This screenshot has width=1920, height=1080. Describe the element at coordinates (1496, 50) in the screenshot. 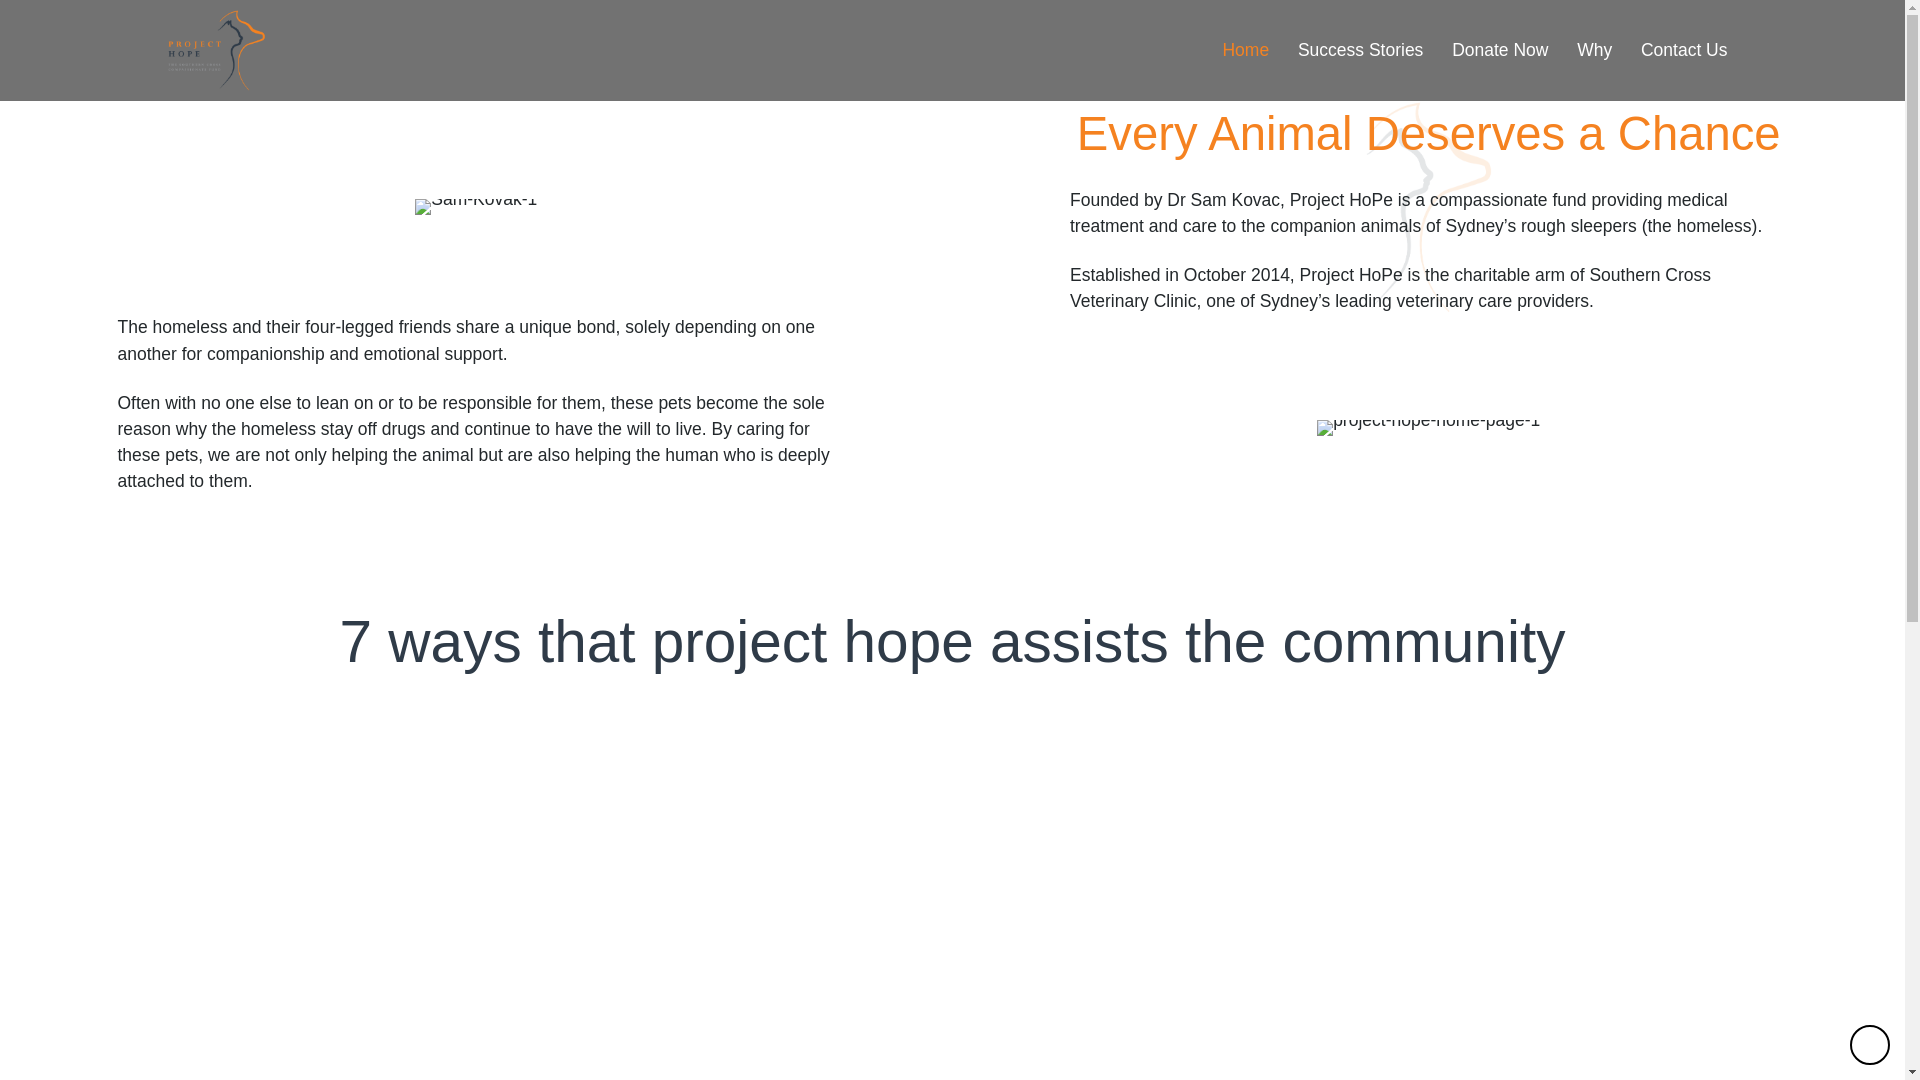

I see `Donate Now` at that location.